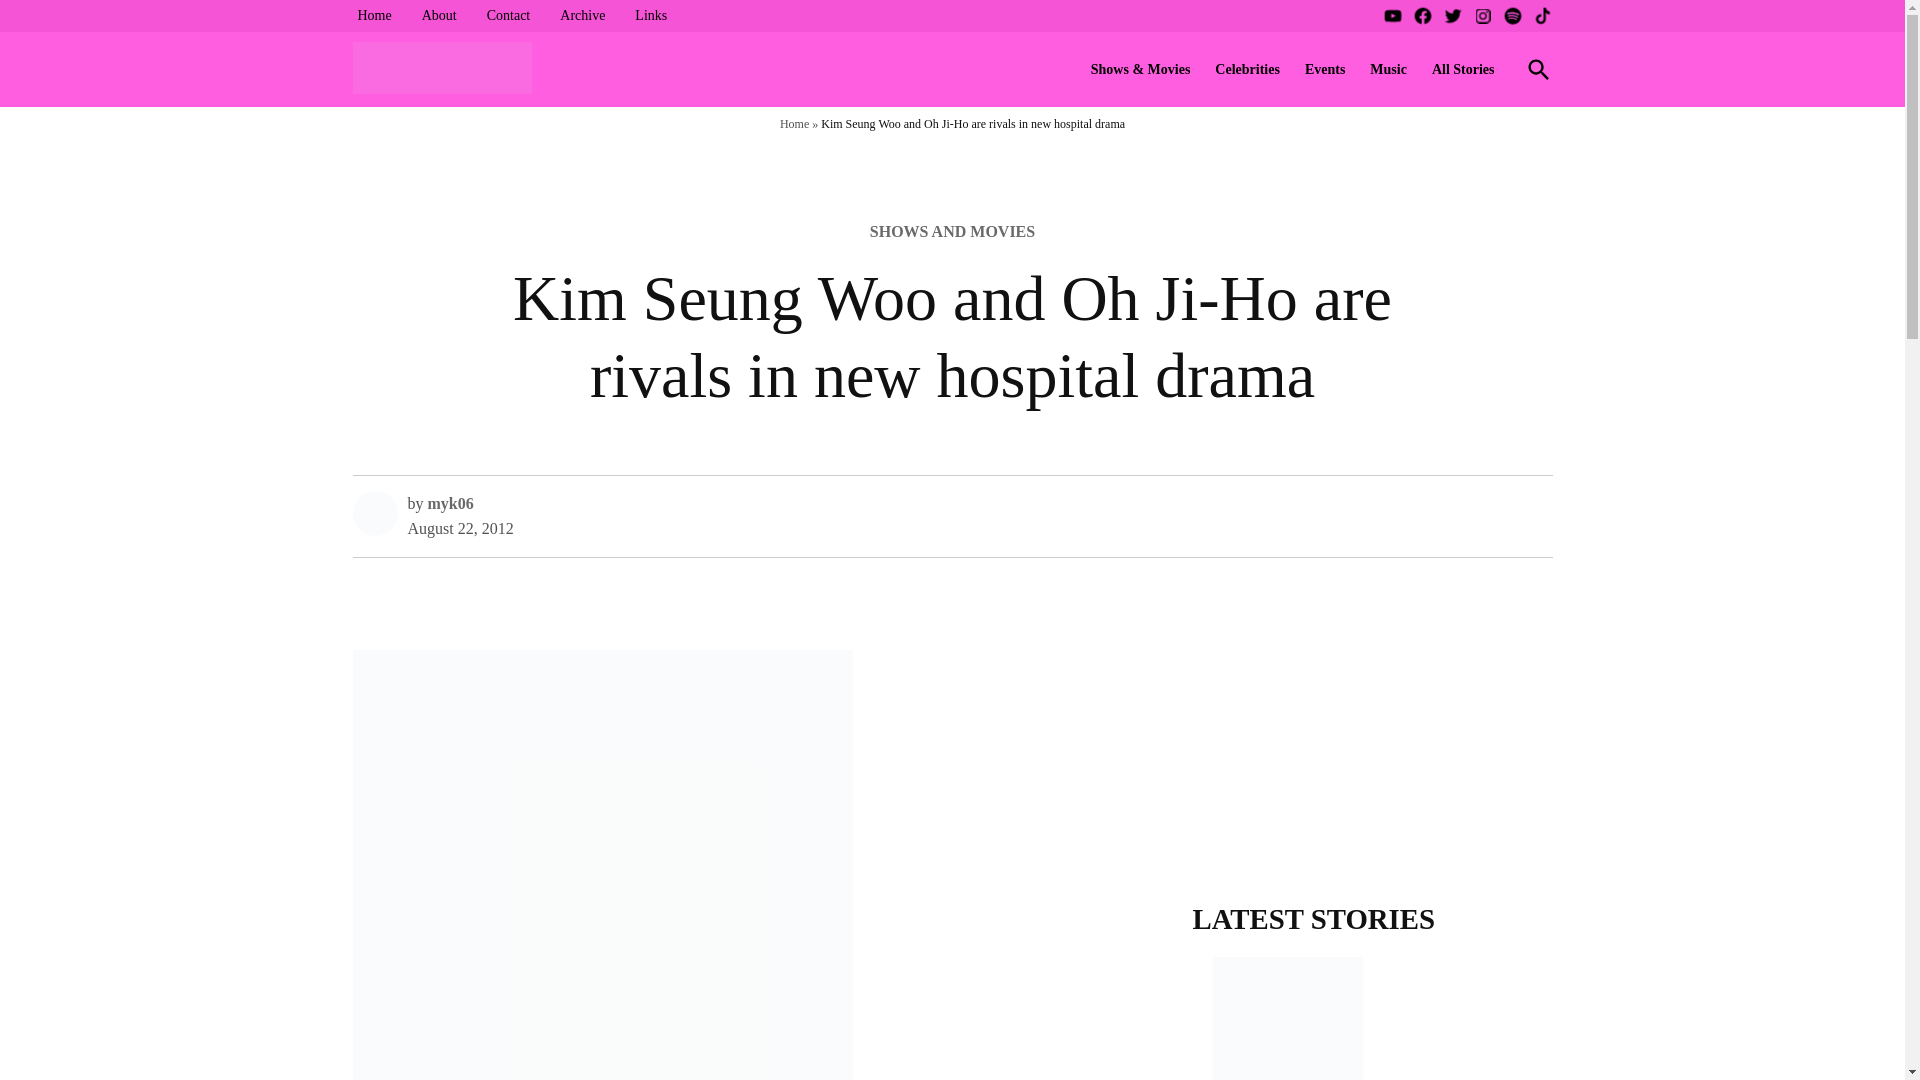  What do you see at coordinates (508, 16) in the screenshot?
I see `Contact` at bounding box center [508, 16].